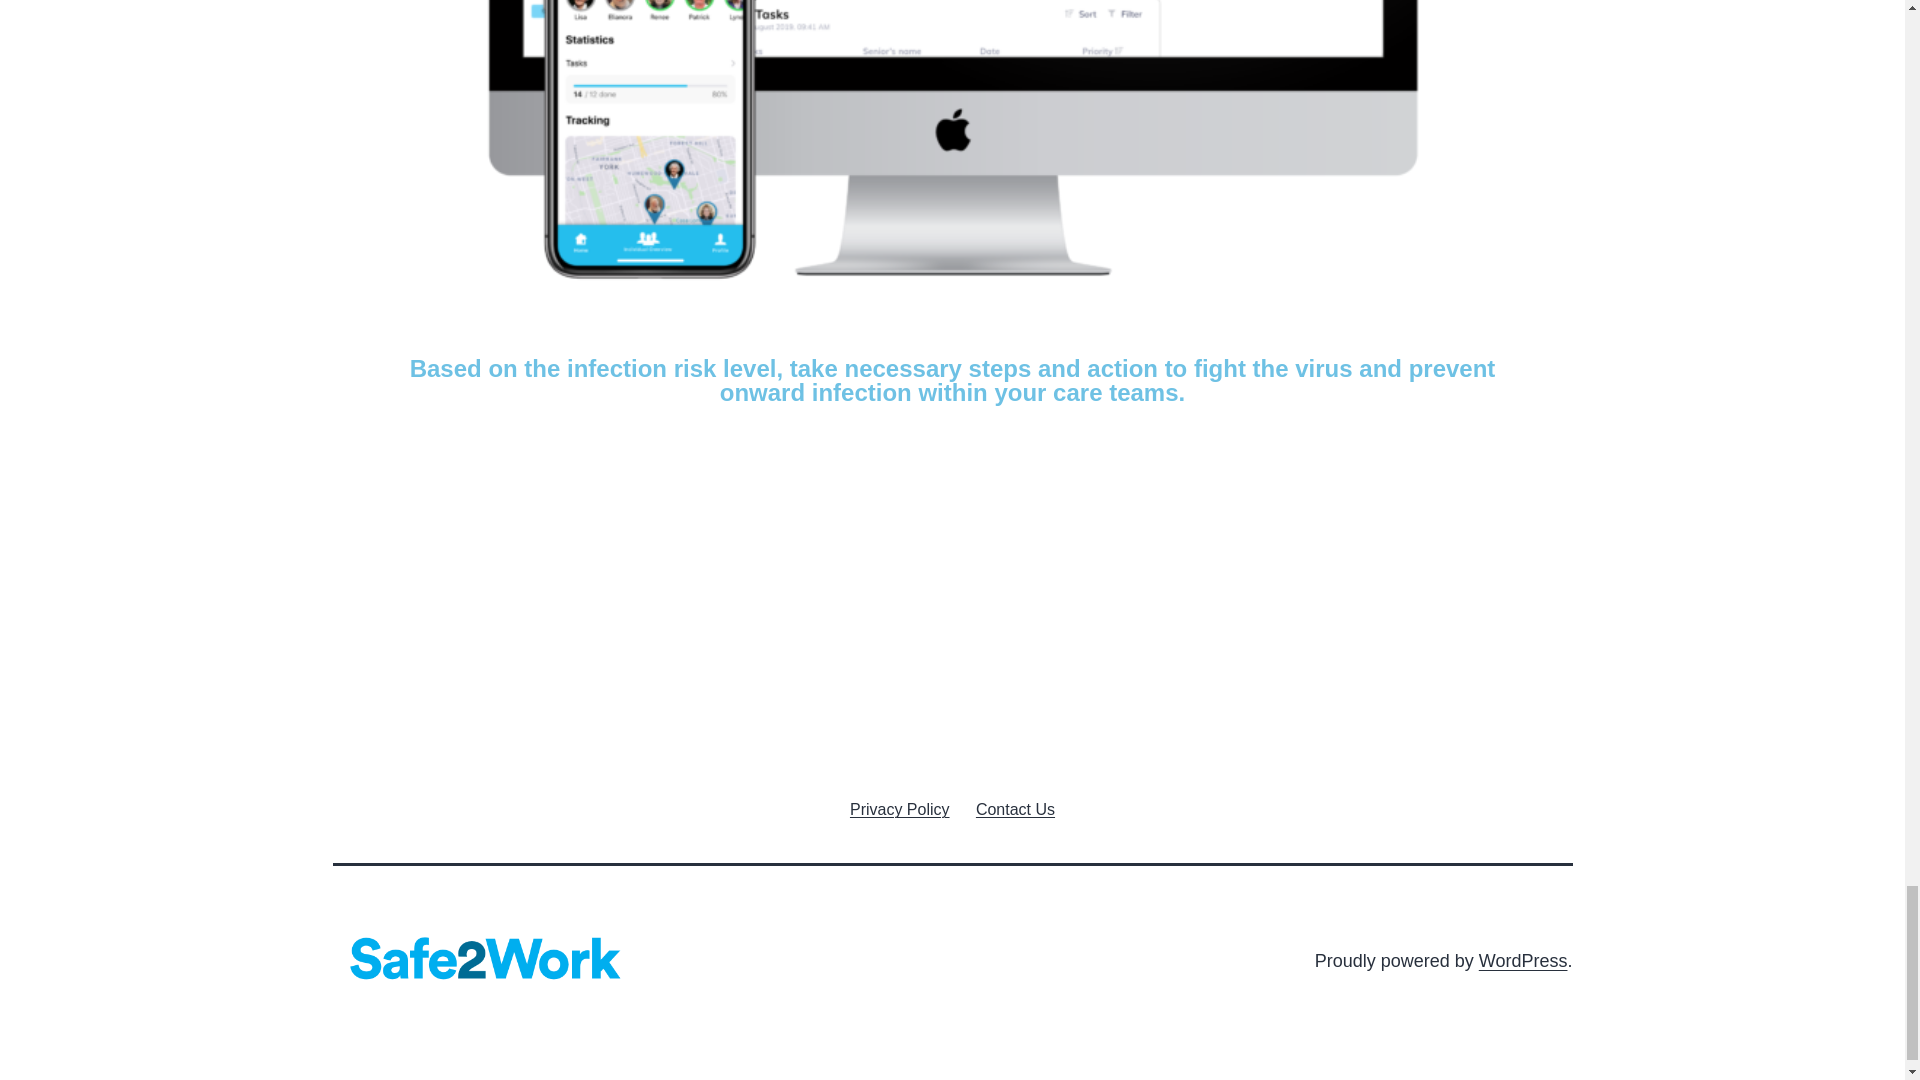 The width and height of the screenshot is (1920, 1080). I want to click on WordPress, so click(1523, 960).